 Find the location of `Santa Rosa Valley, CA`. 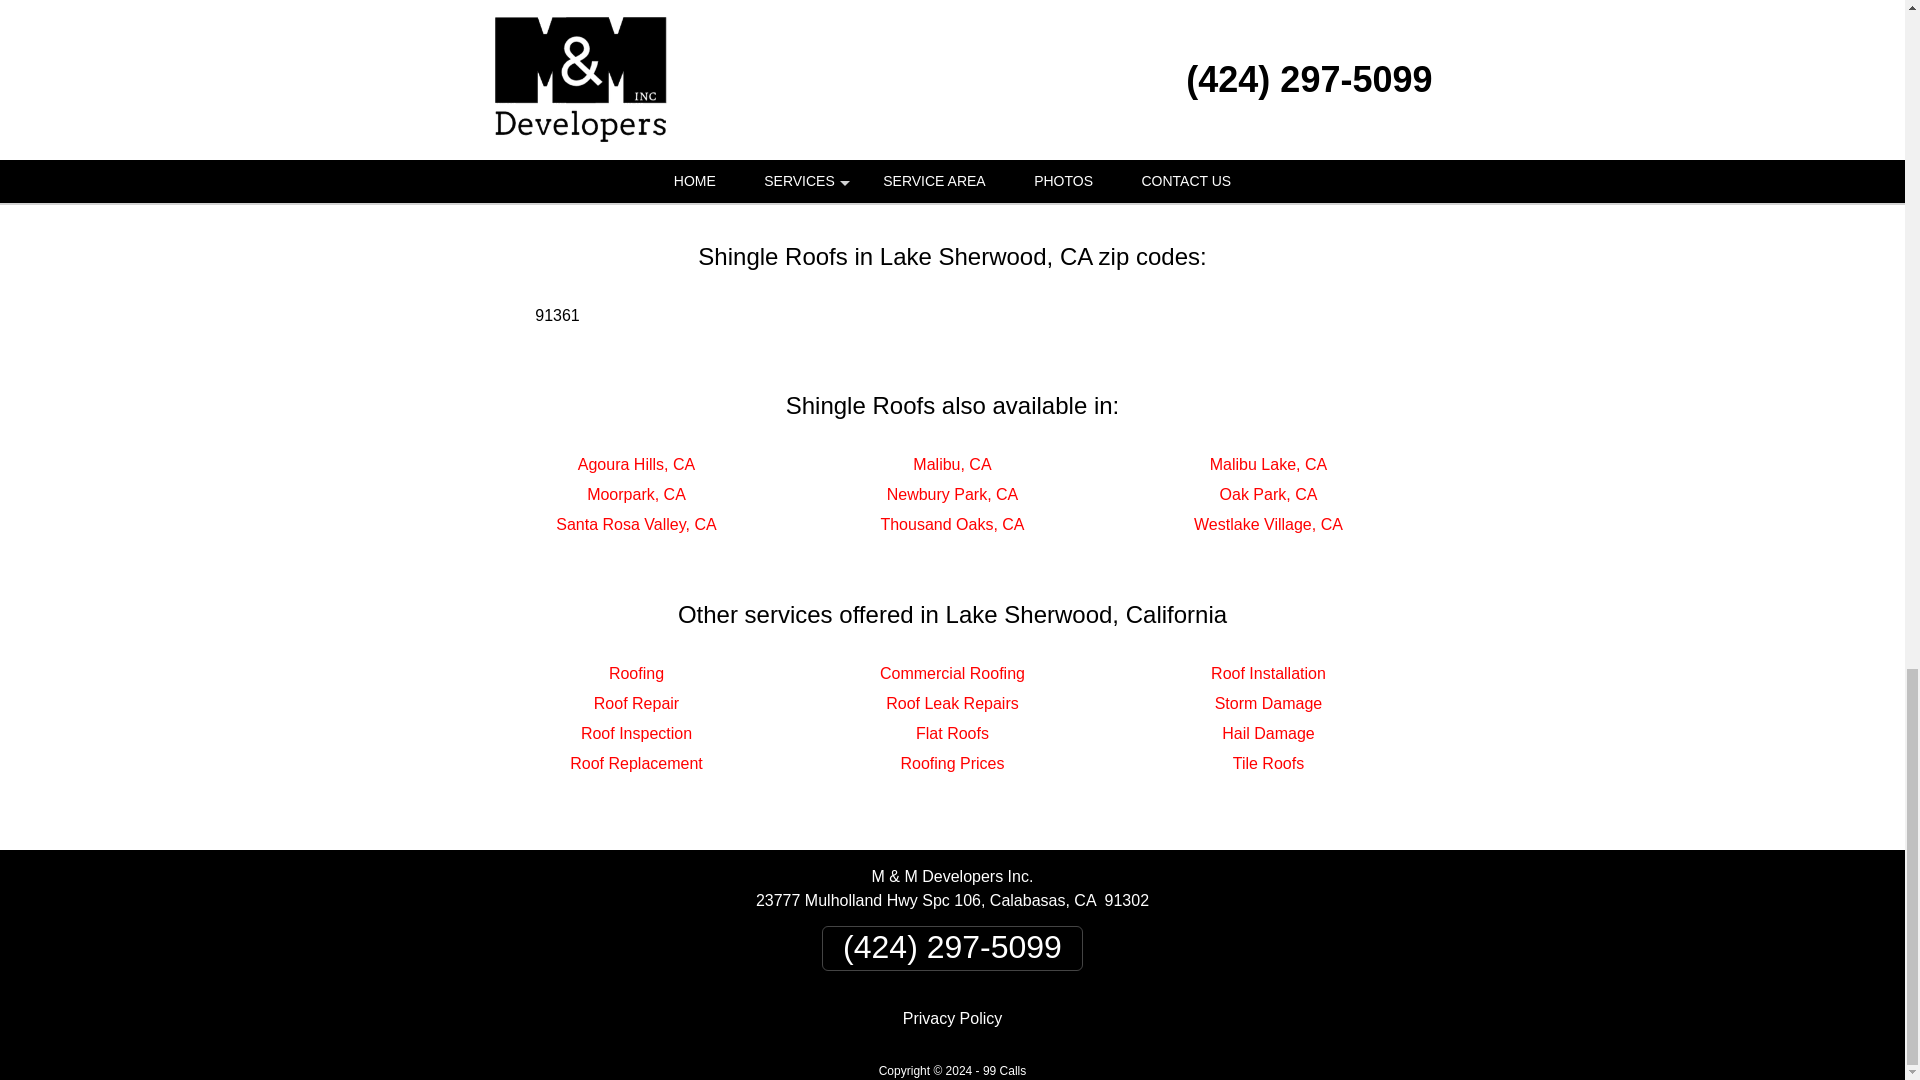

Santa Rosa Valley, CA is located at coordinates (636, 524).